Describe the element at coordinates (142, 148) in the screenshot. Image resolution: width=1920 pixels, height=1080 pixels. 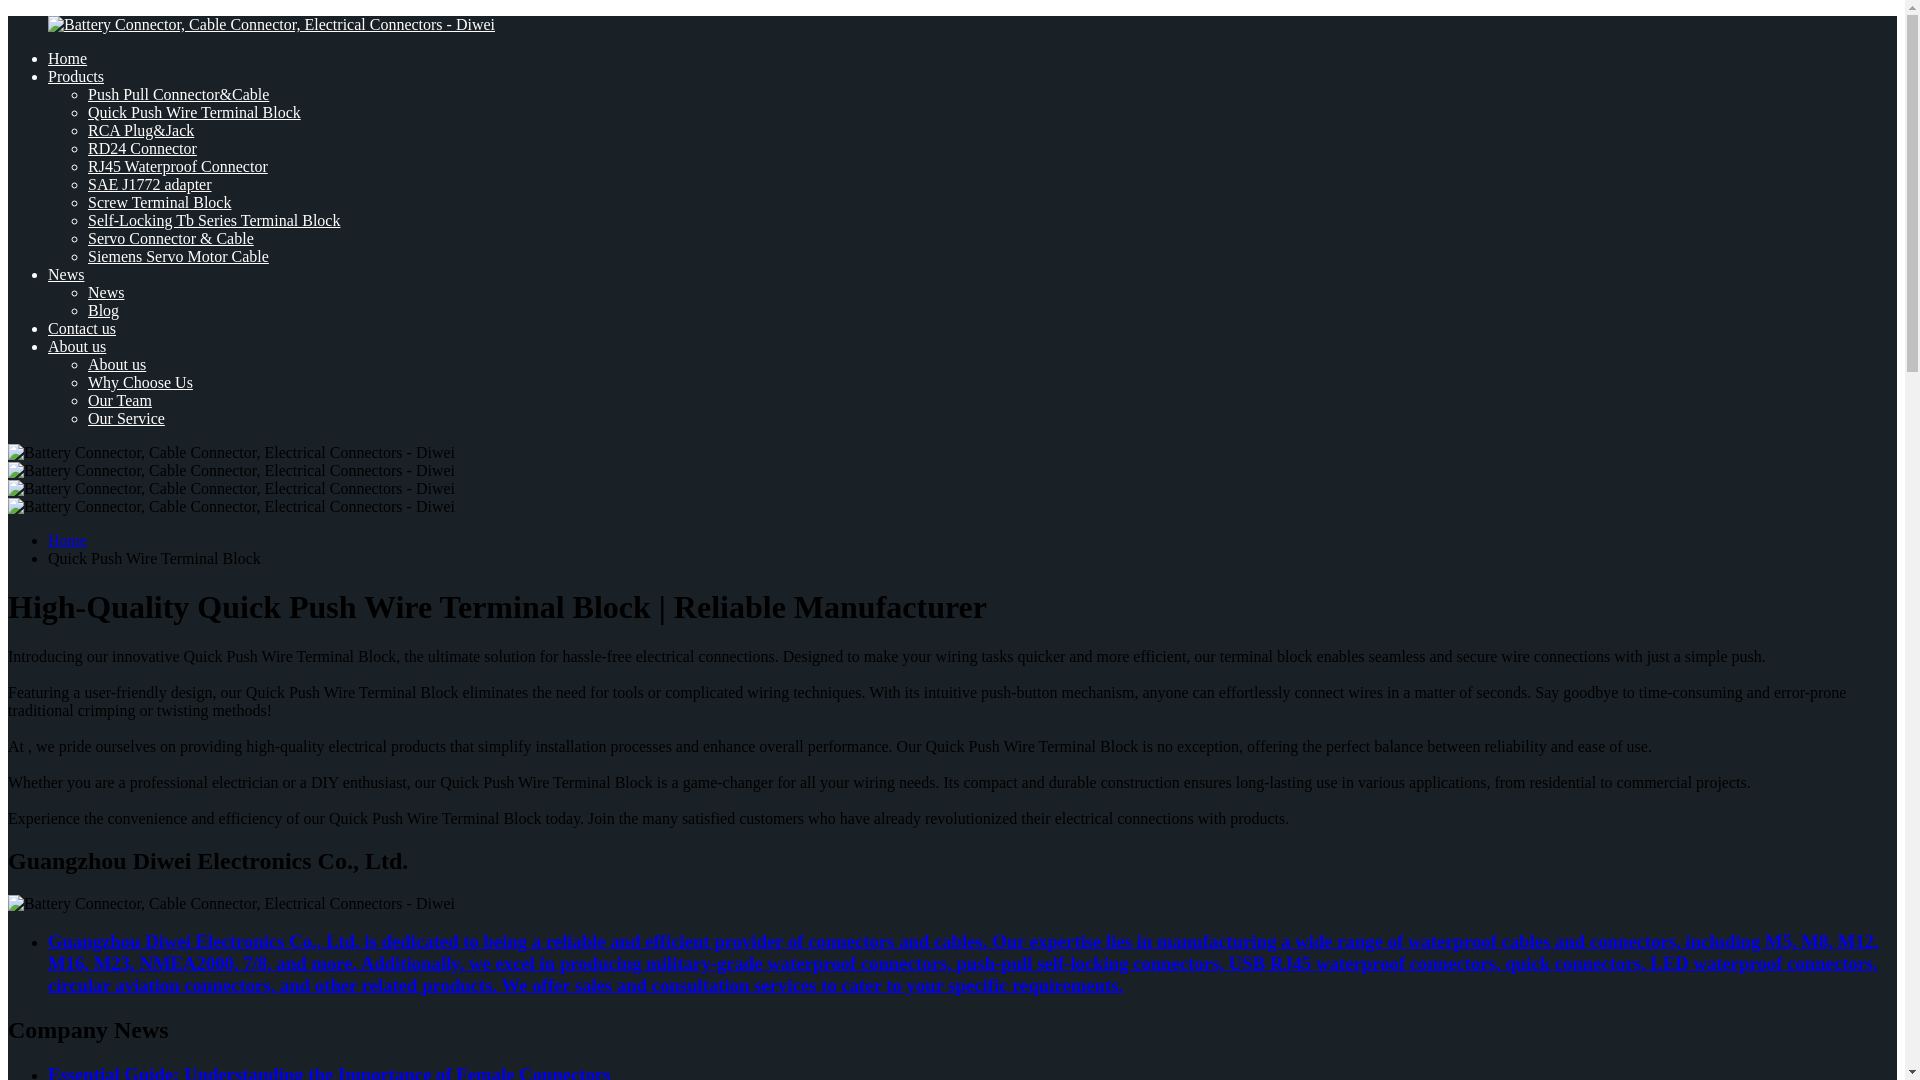
I see `RD24 Connector` at that location.